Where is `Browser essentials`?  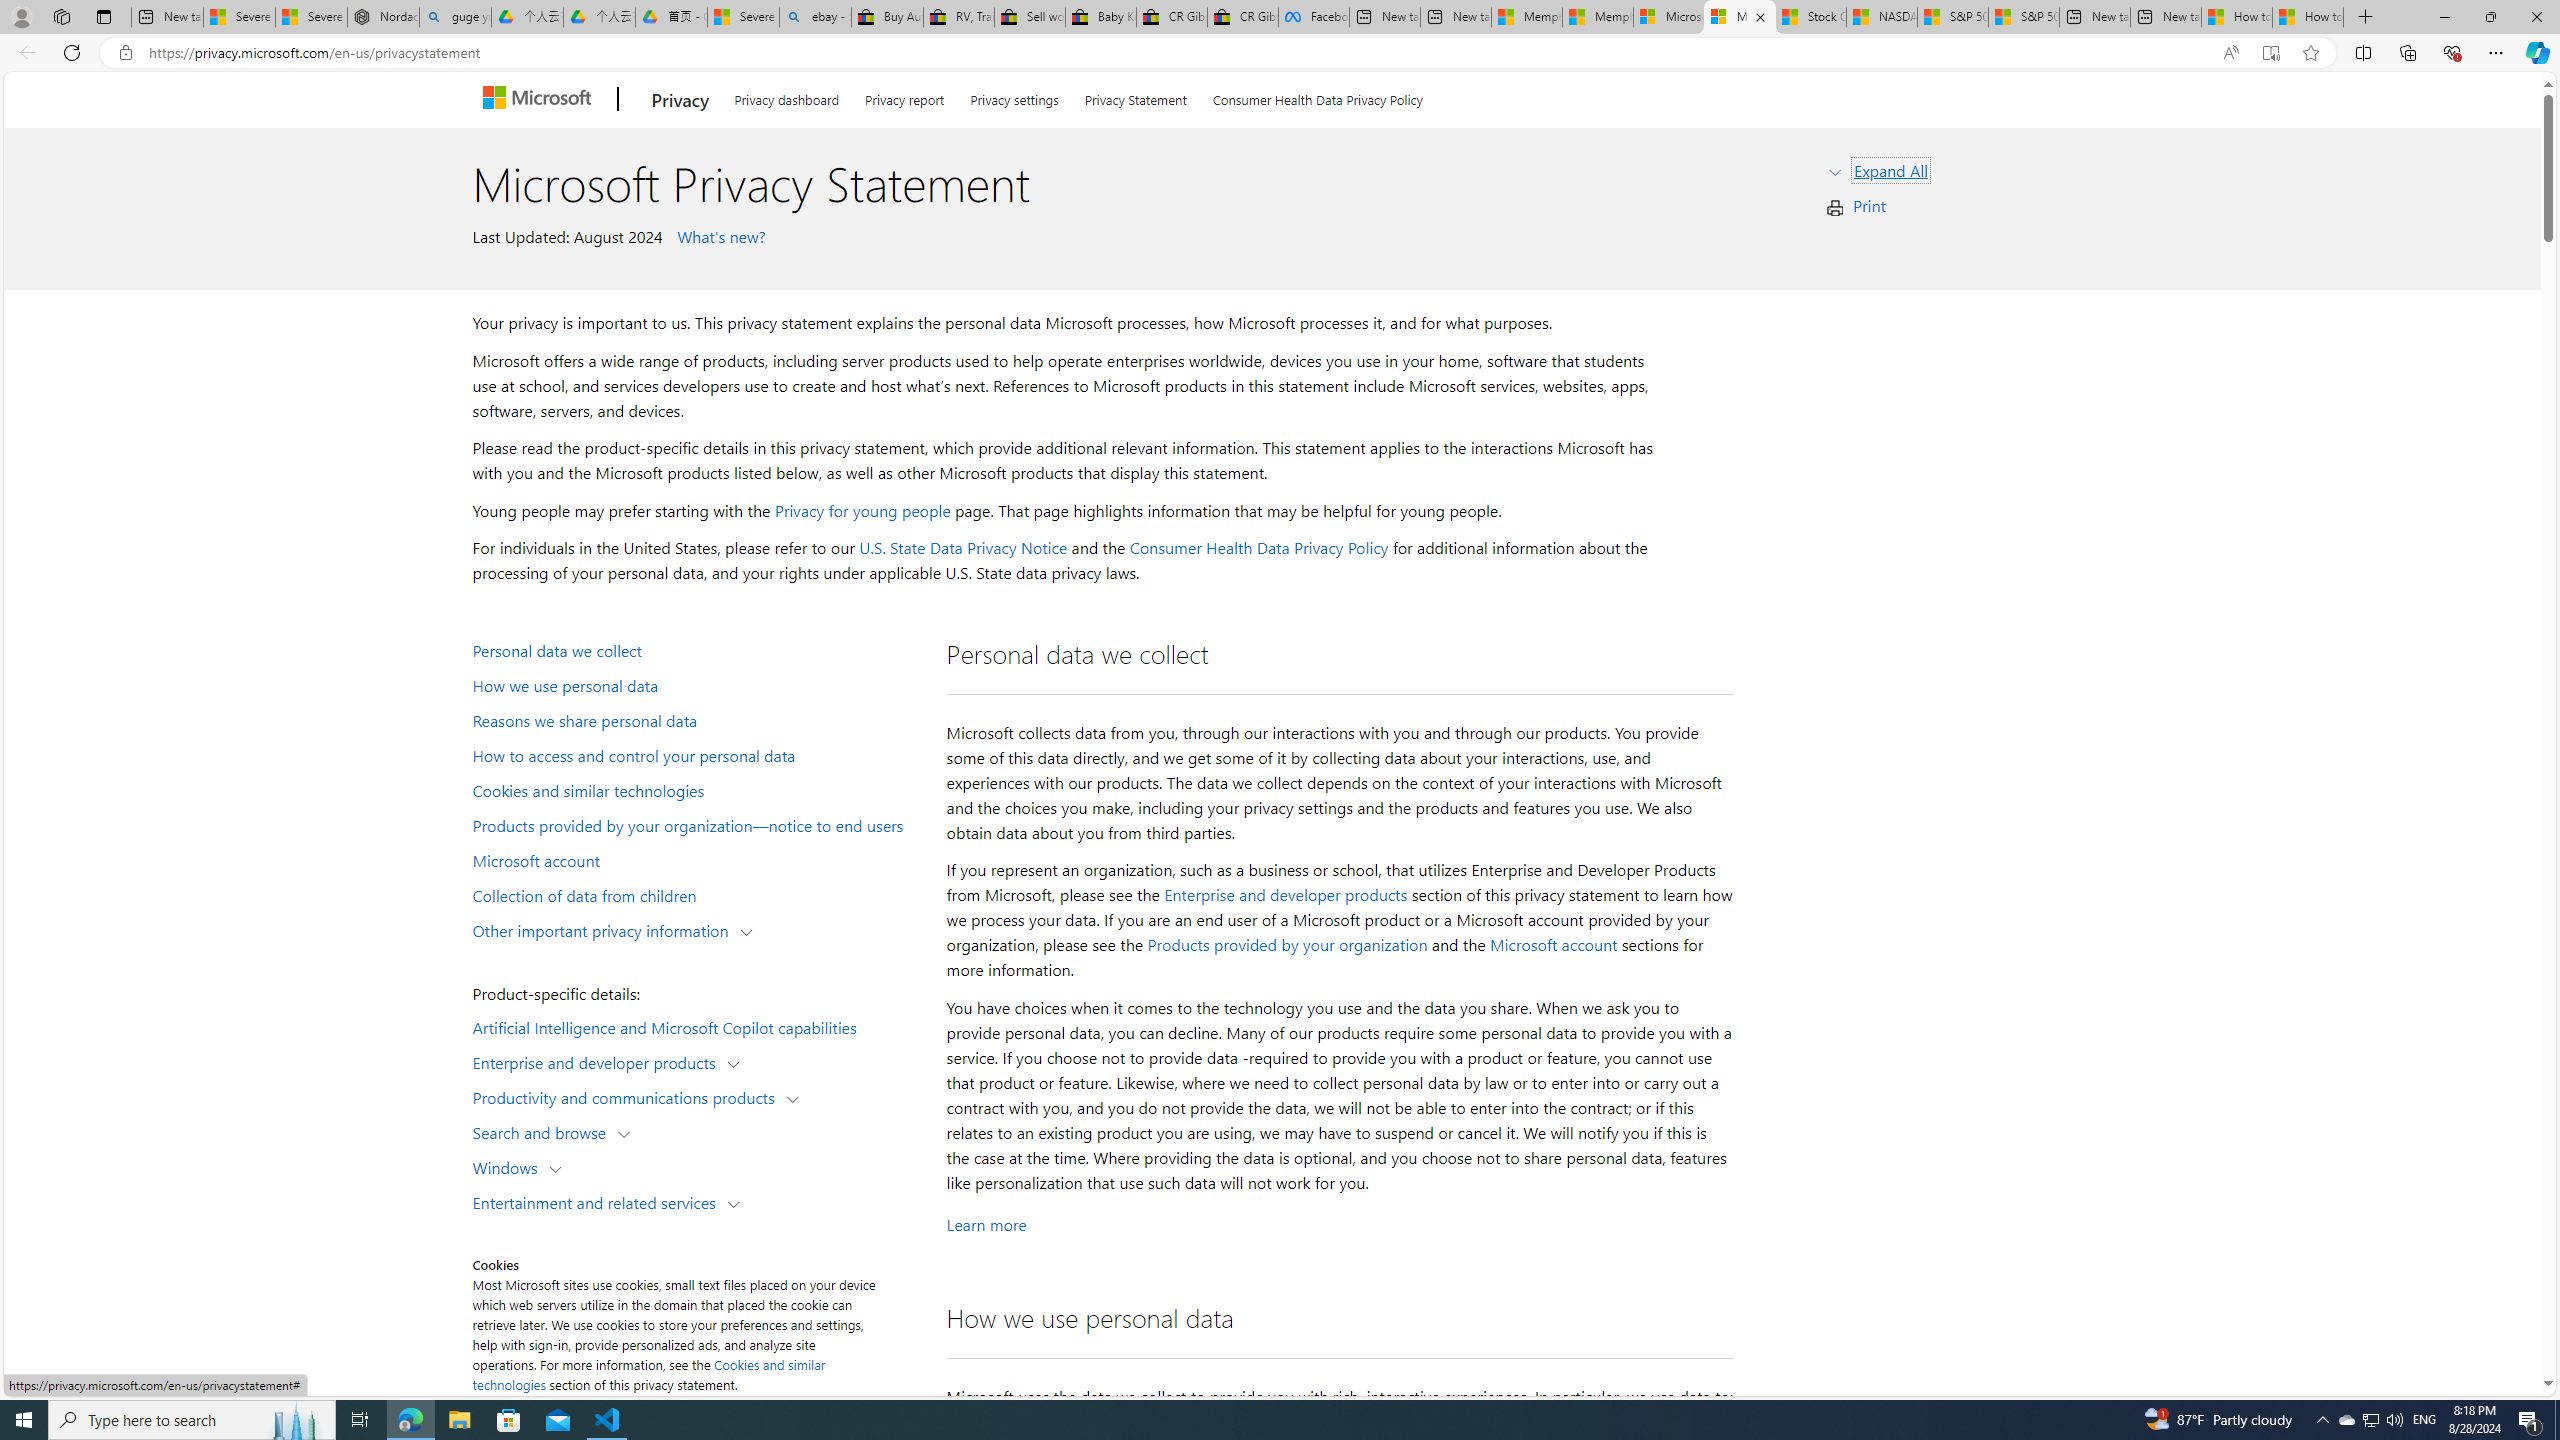
Browser essentials is located at coordinates (2452, 52).